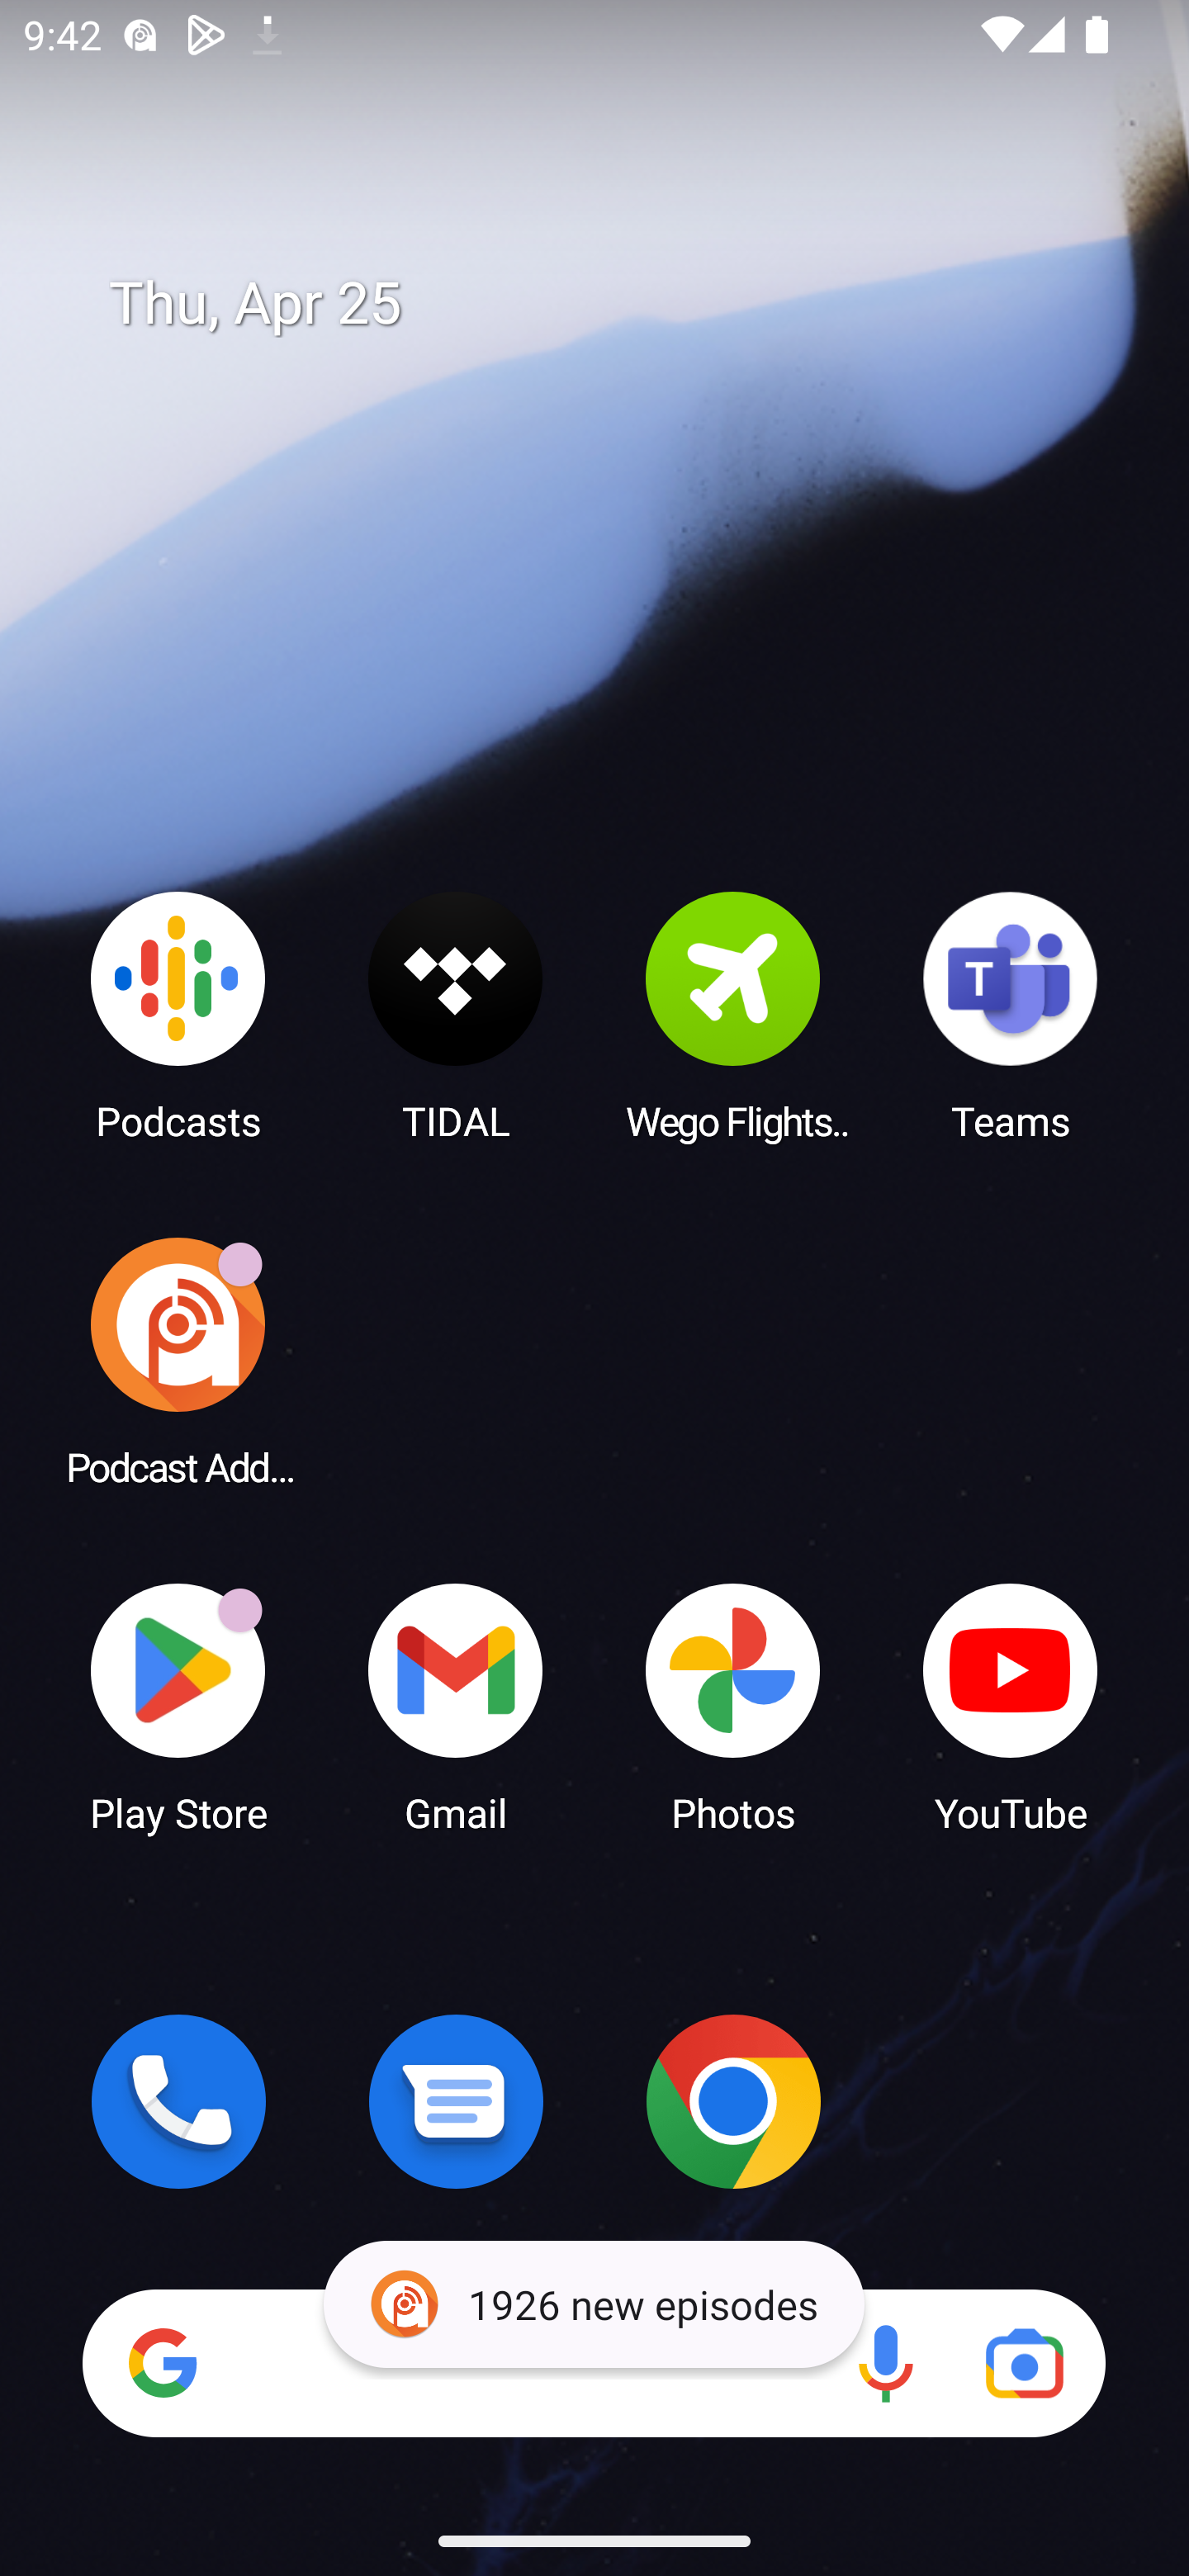 The height and width of the screenshot is (2576, 1189). I want to click on Gmail, so click(456, 1706).